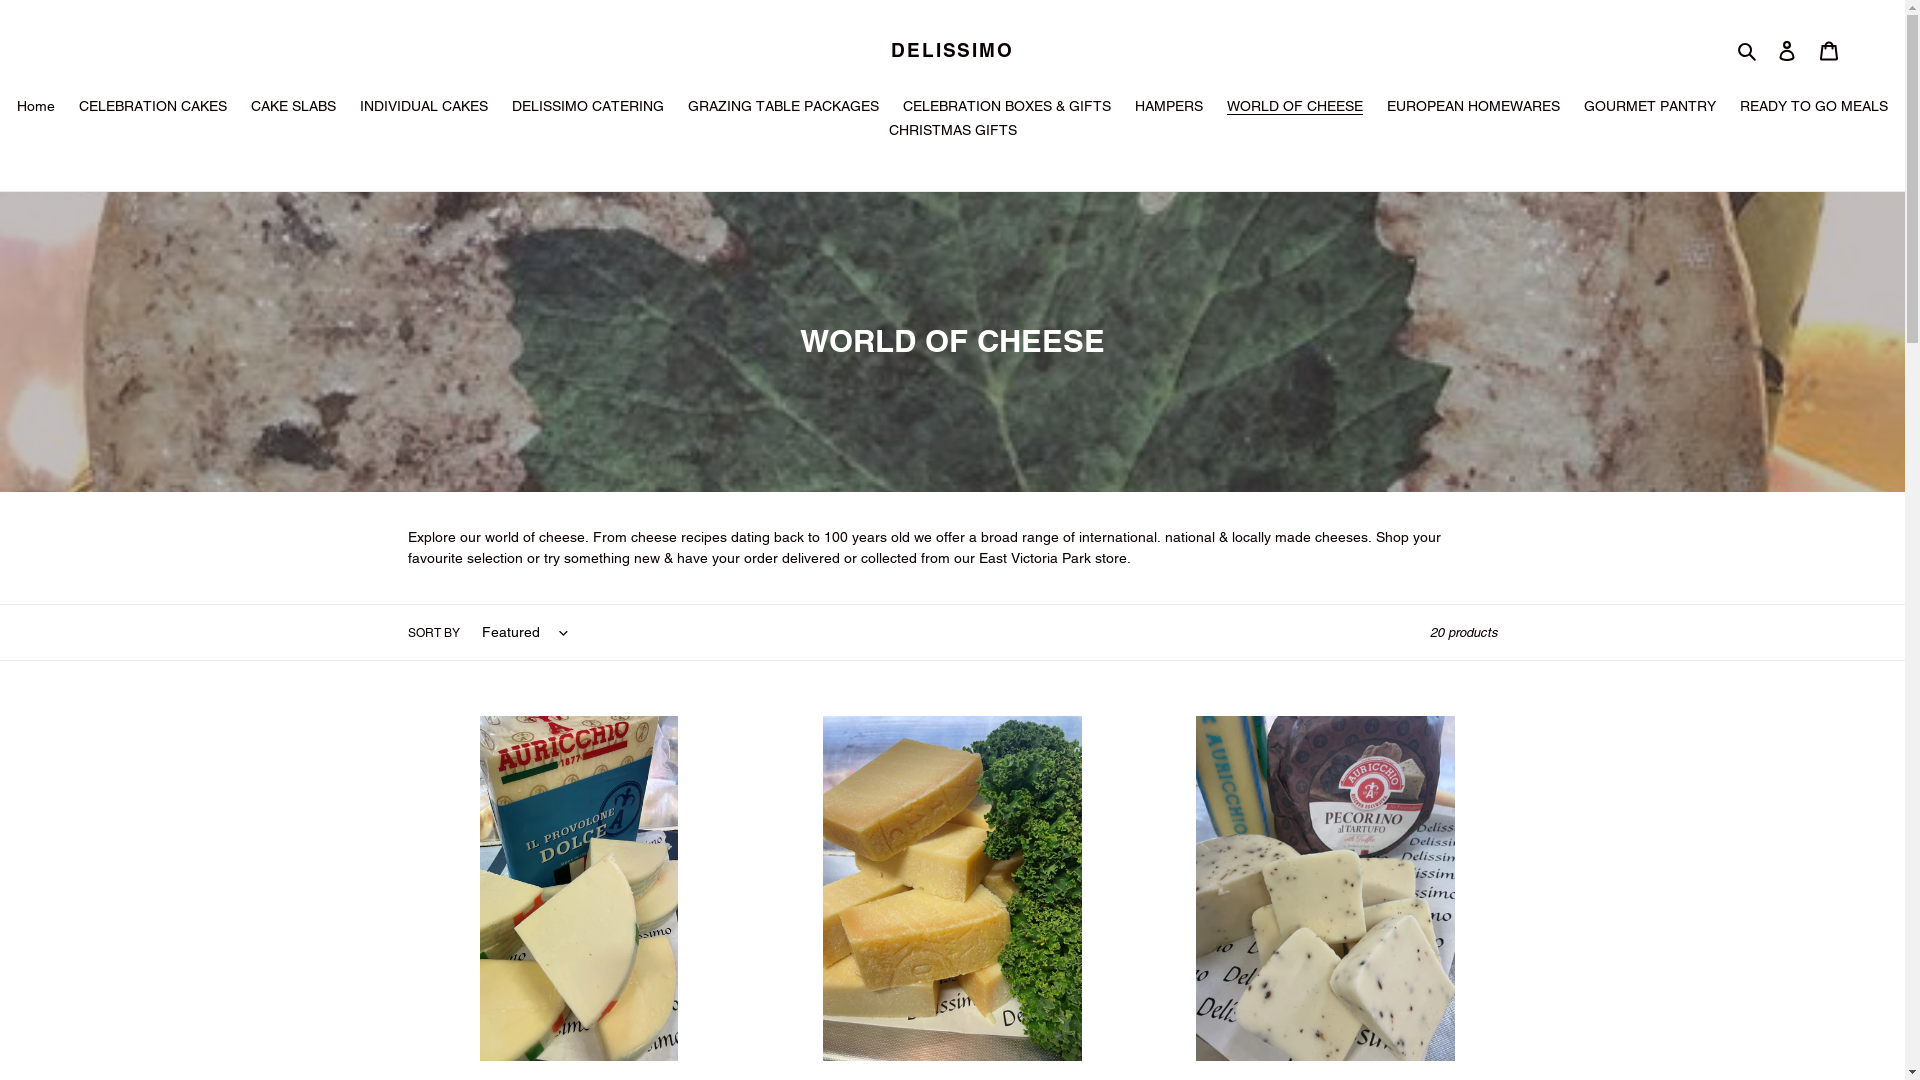 The width and height of the screenshot is (1920, 1080). I want to click on EUROPEAN HOMEWARES, so click(1474, 108).